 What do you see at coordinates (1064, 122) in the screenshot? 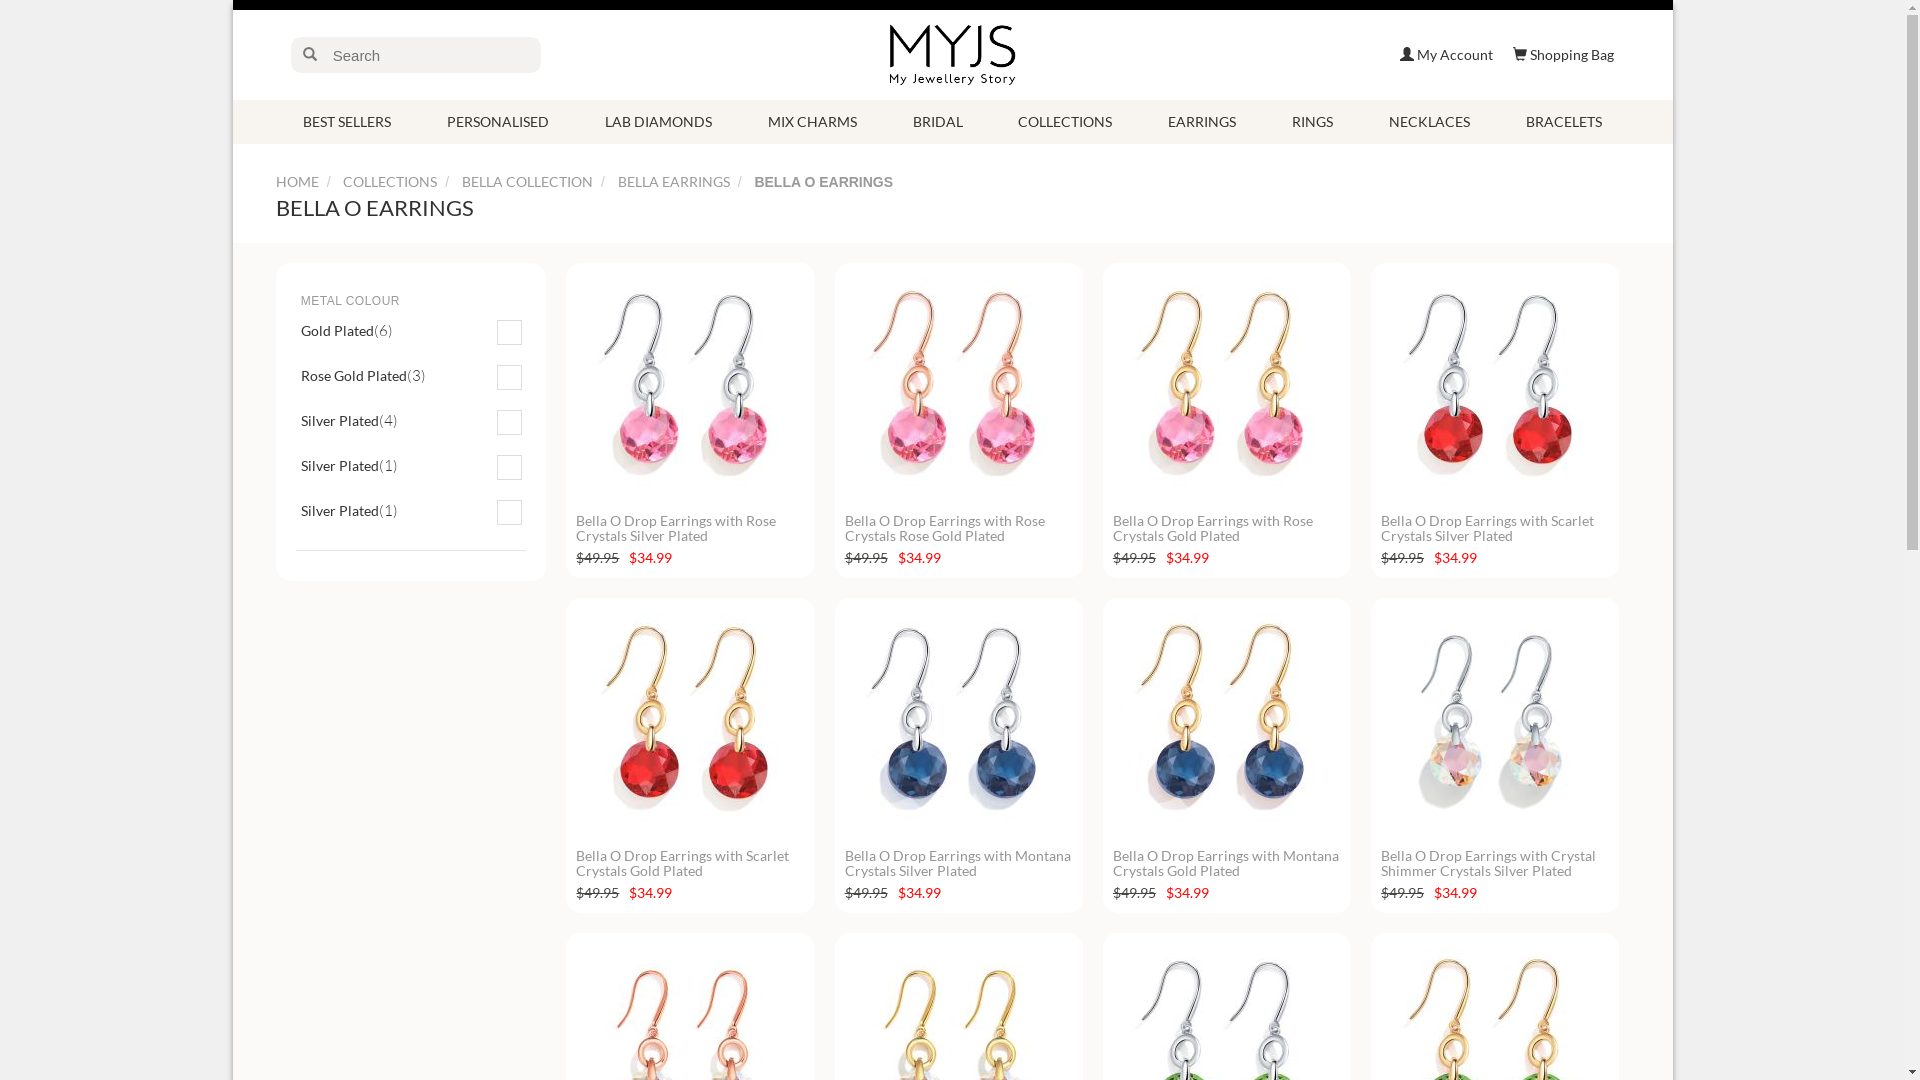
I see `COLLECTIONS` at bounding box center [1064, 122].